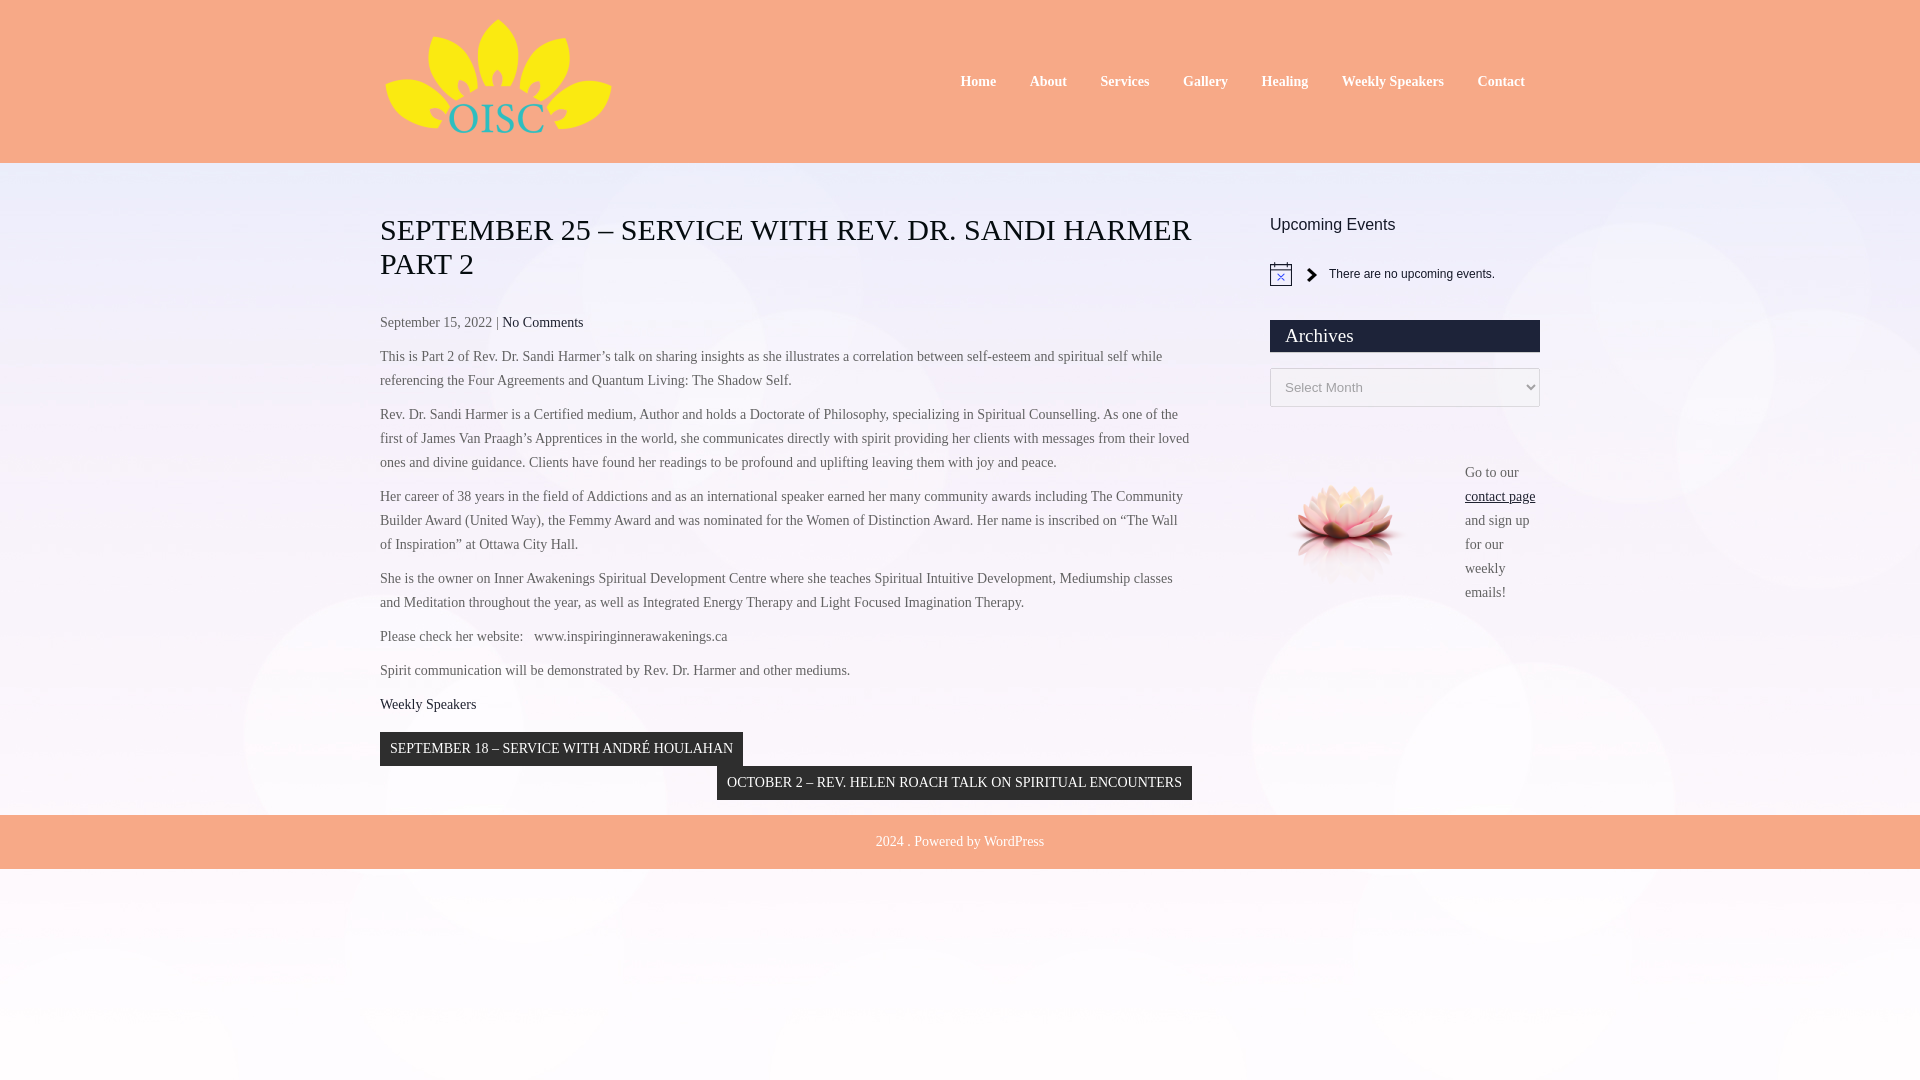 The width and height of the screenshot is (1920, 1080). What do you see at coordinates (1499, 496) in the screenshot?
I see `contact page` at bounding box center [1499, 496].